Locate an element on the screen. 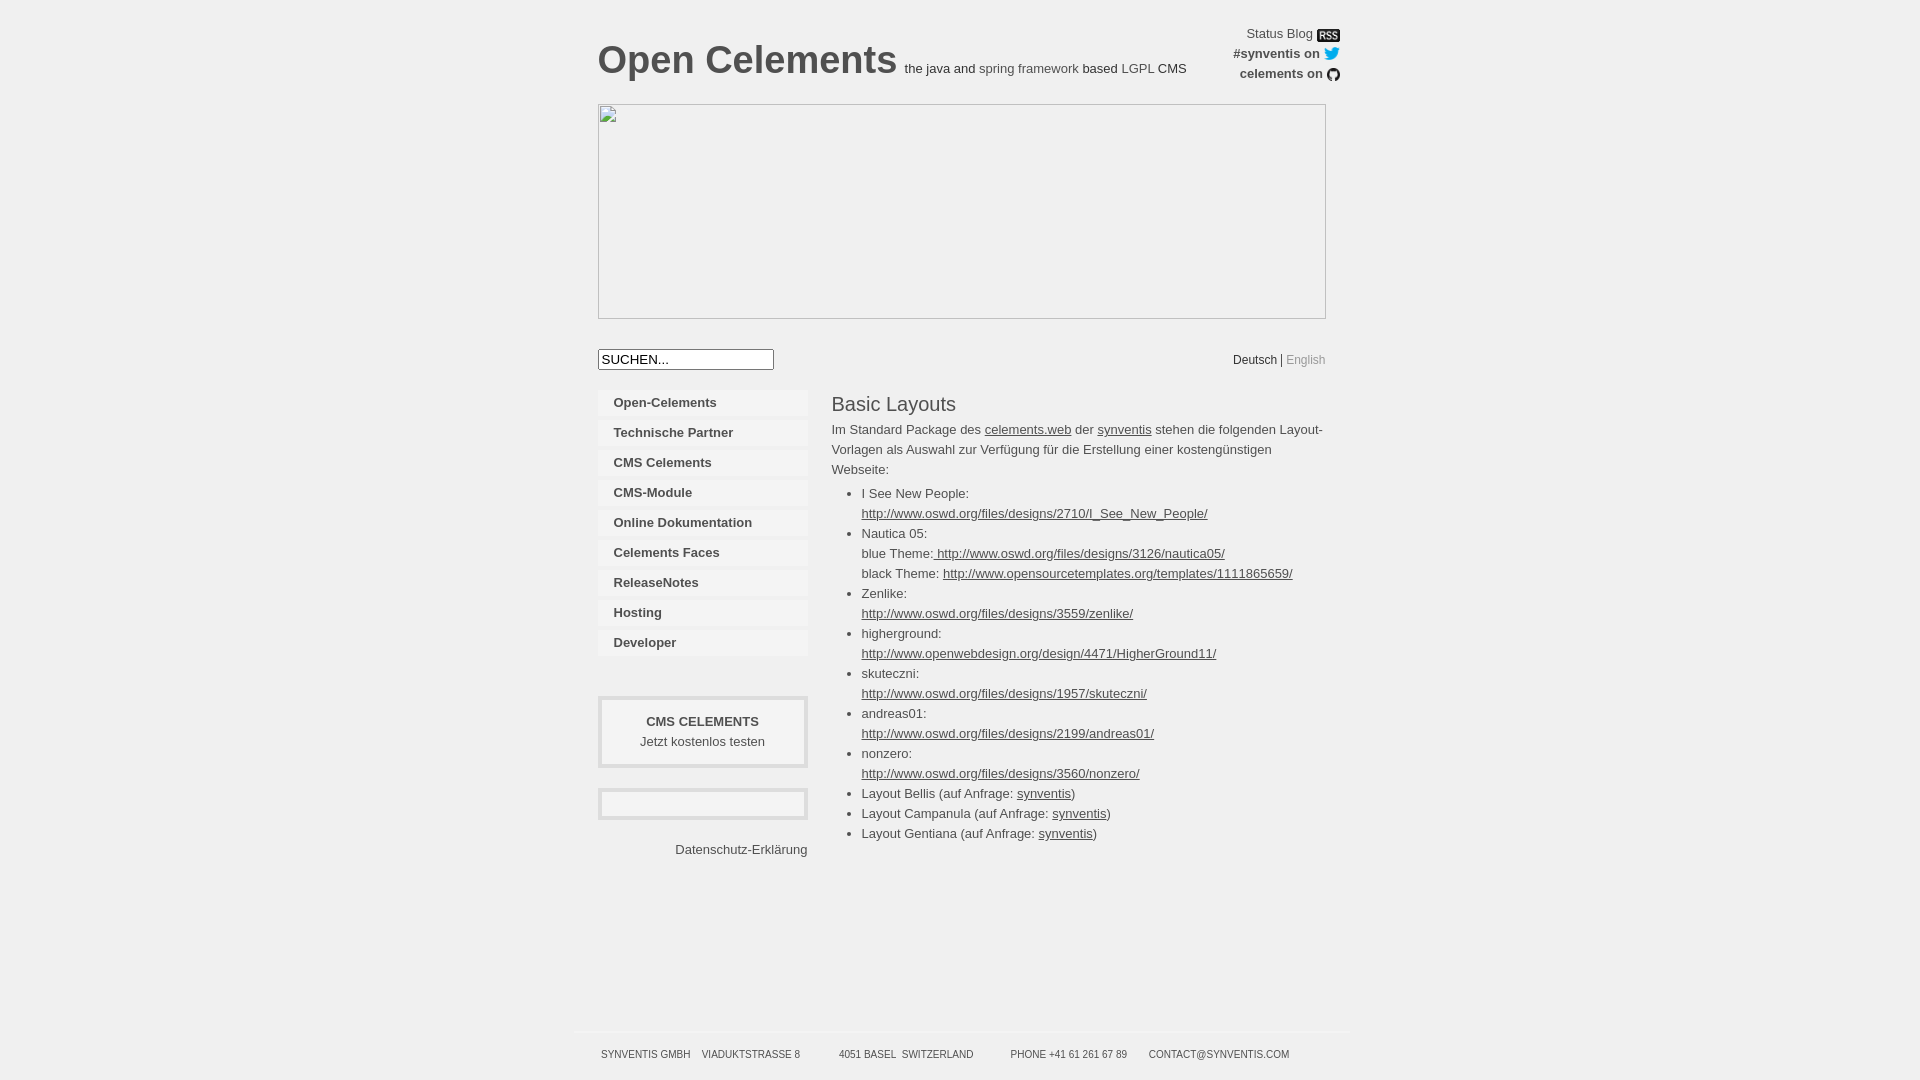 The height and width of the screenshot is (1080, 1920). synventis is located at coordinates (1079, 814).